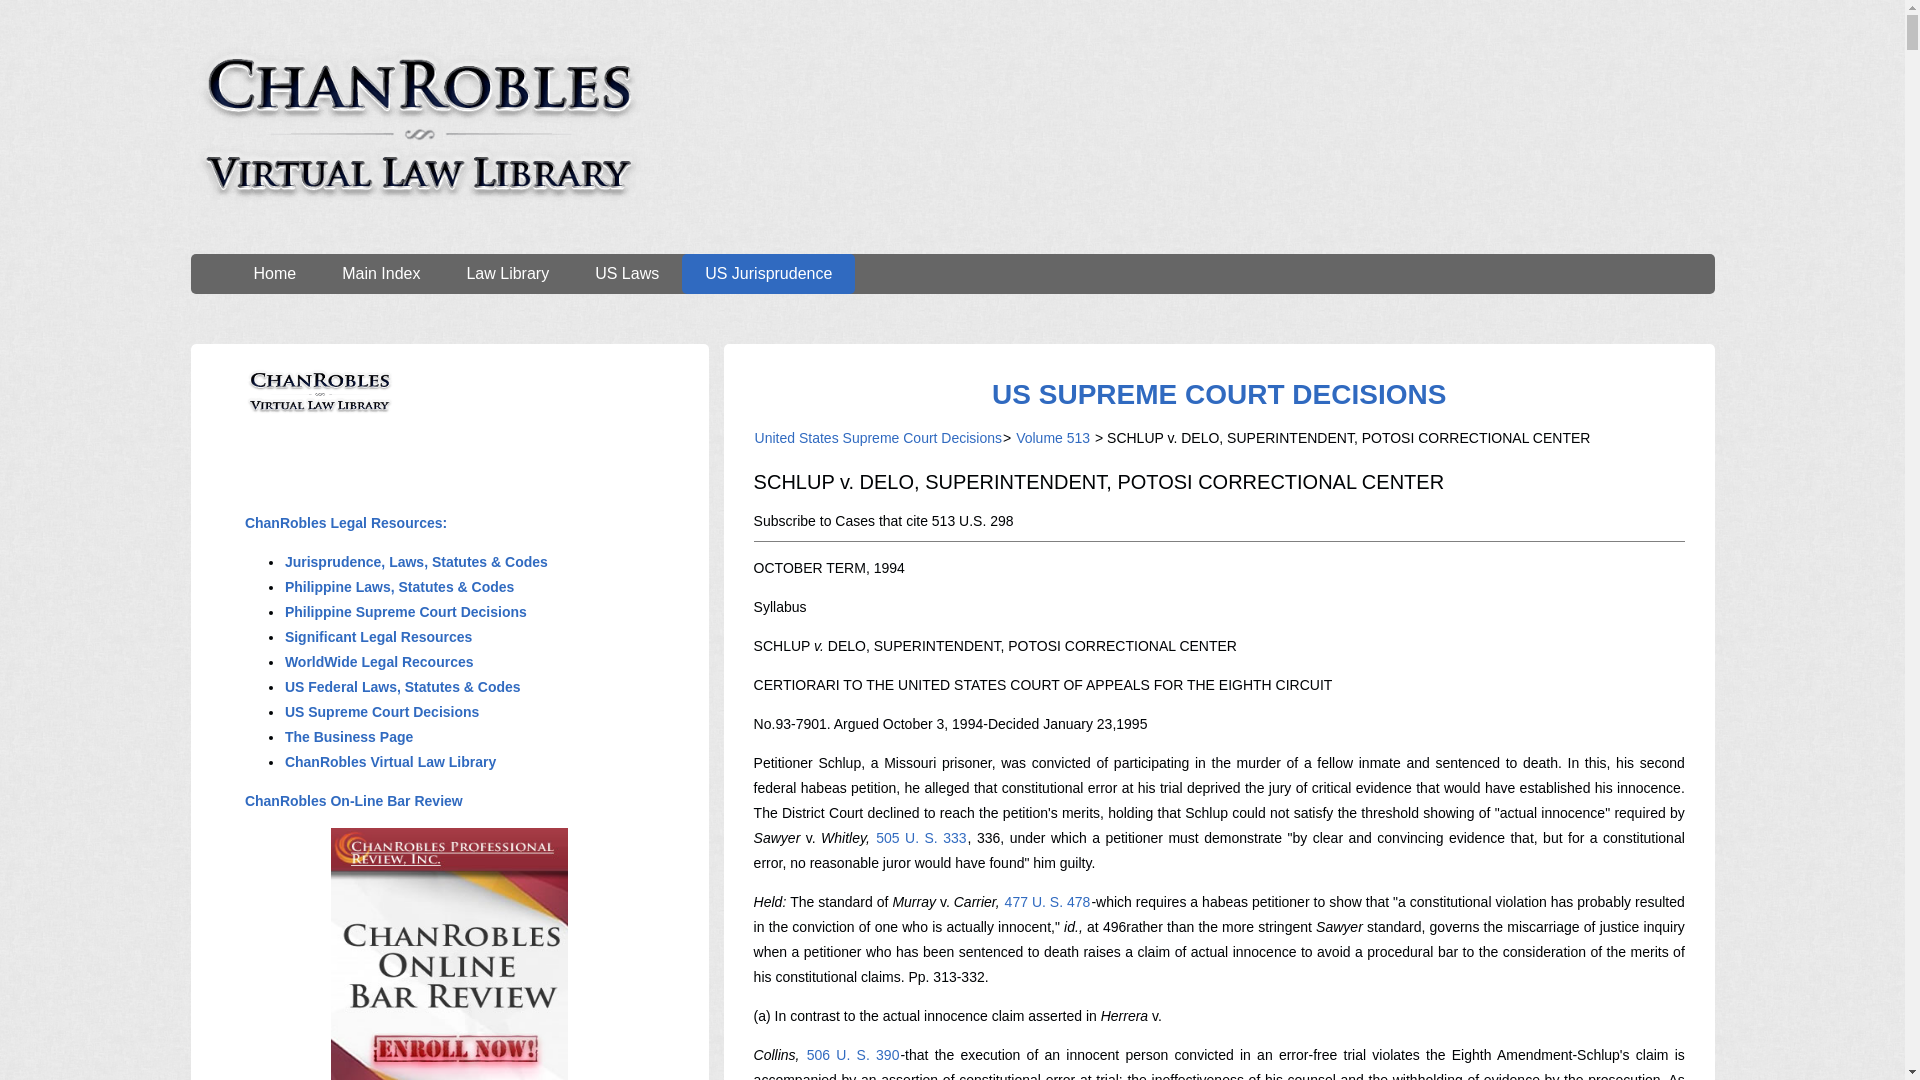 This screenshot has height=1080, width=1920. What do you see at coordinates (1218, 394) in the screenshot?
I see `US SUPREME COURT DECISIONS` at bounding box center [1218, 394].